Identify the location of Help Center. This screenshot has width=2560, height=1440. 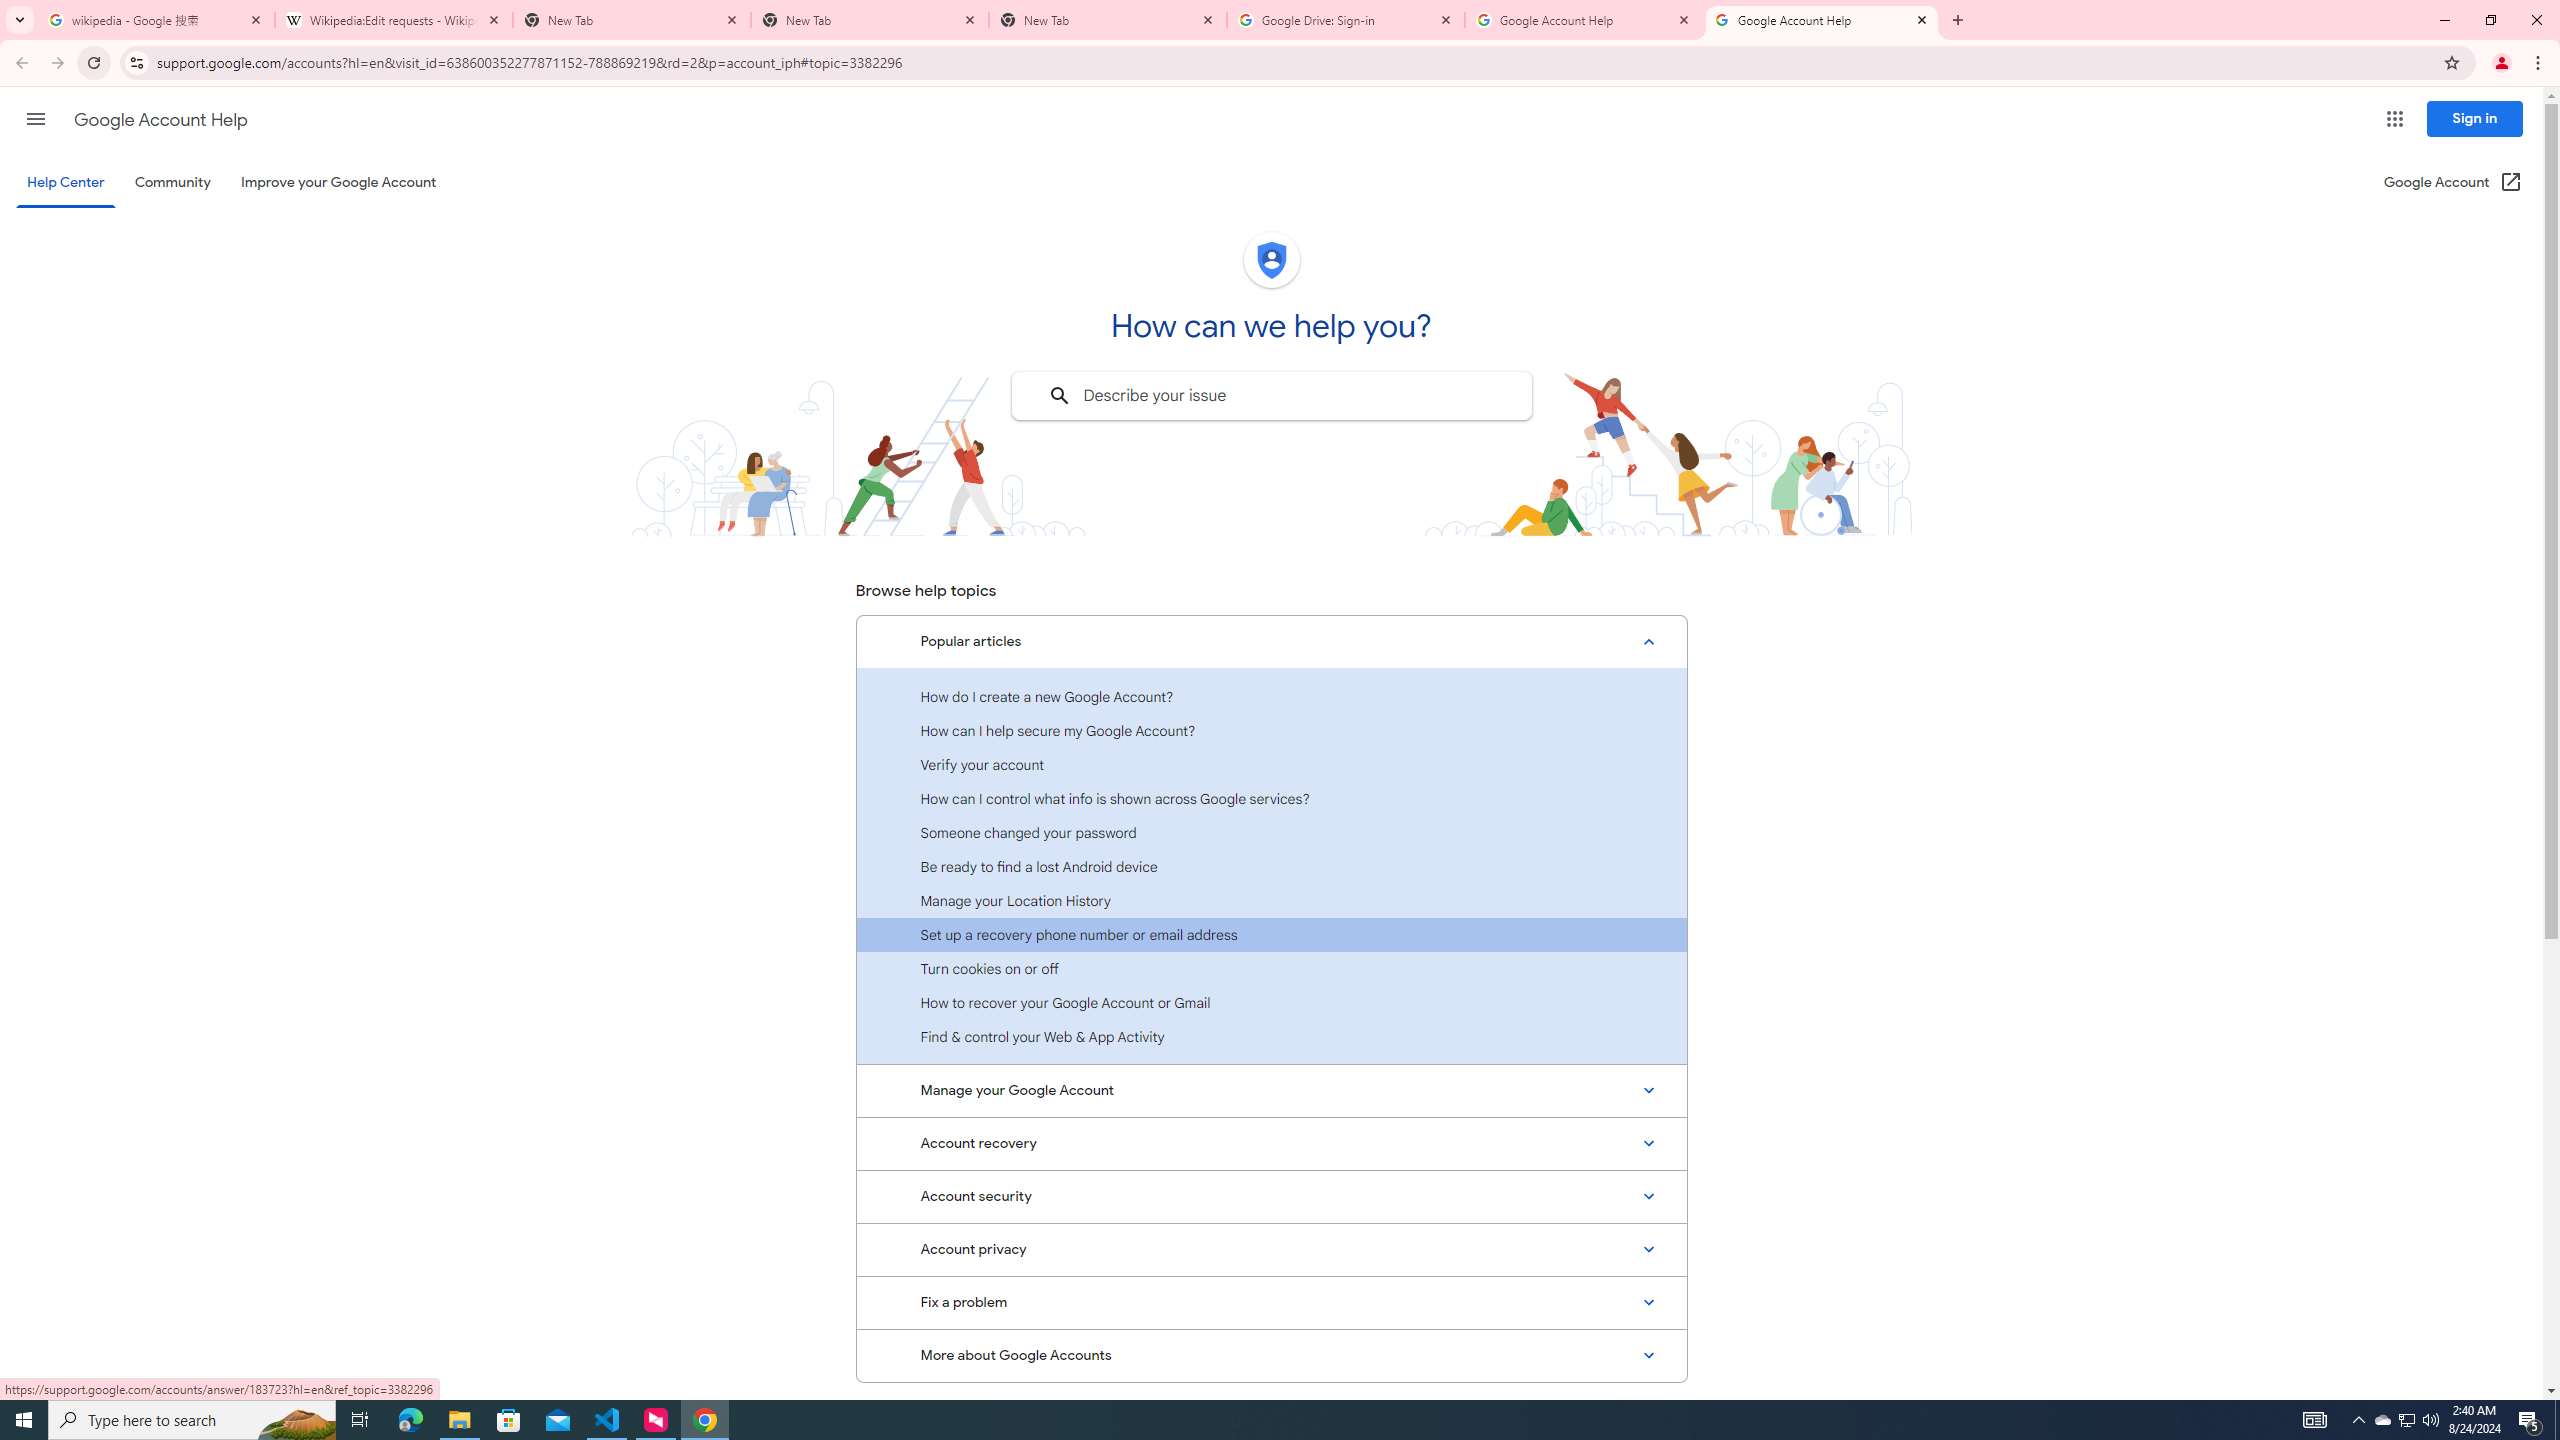
(65, 182).